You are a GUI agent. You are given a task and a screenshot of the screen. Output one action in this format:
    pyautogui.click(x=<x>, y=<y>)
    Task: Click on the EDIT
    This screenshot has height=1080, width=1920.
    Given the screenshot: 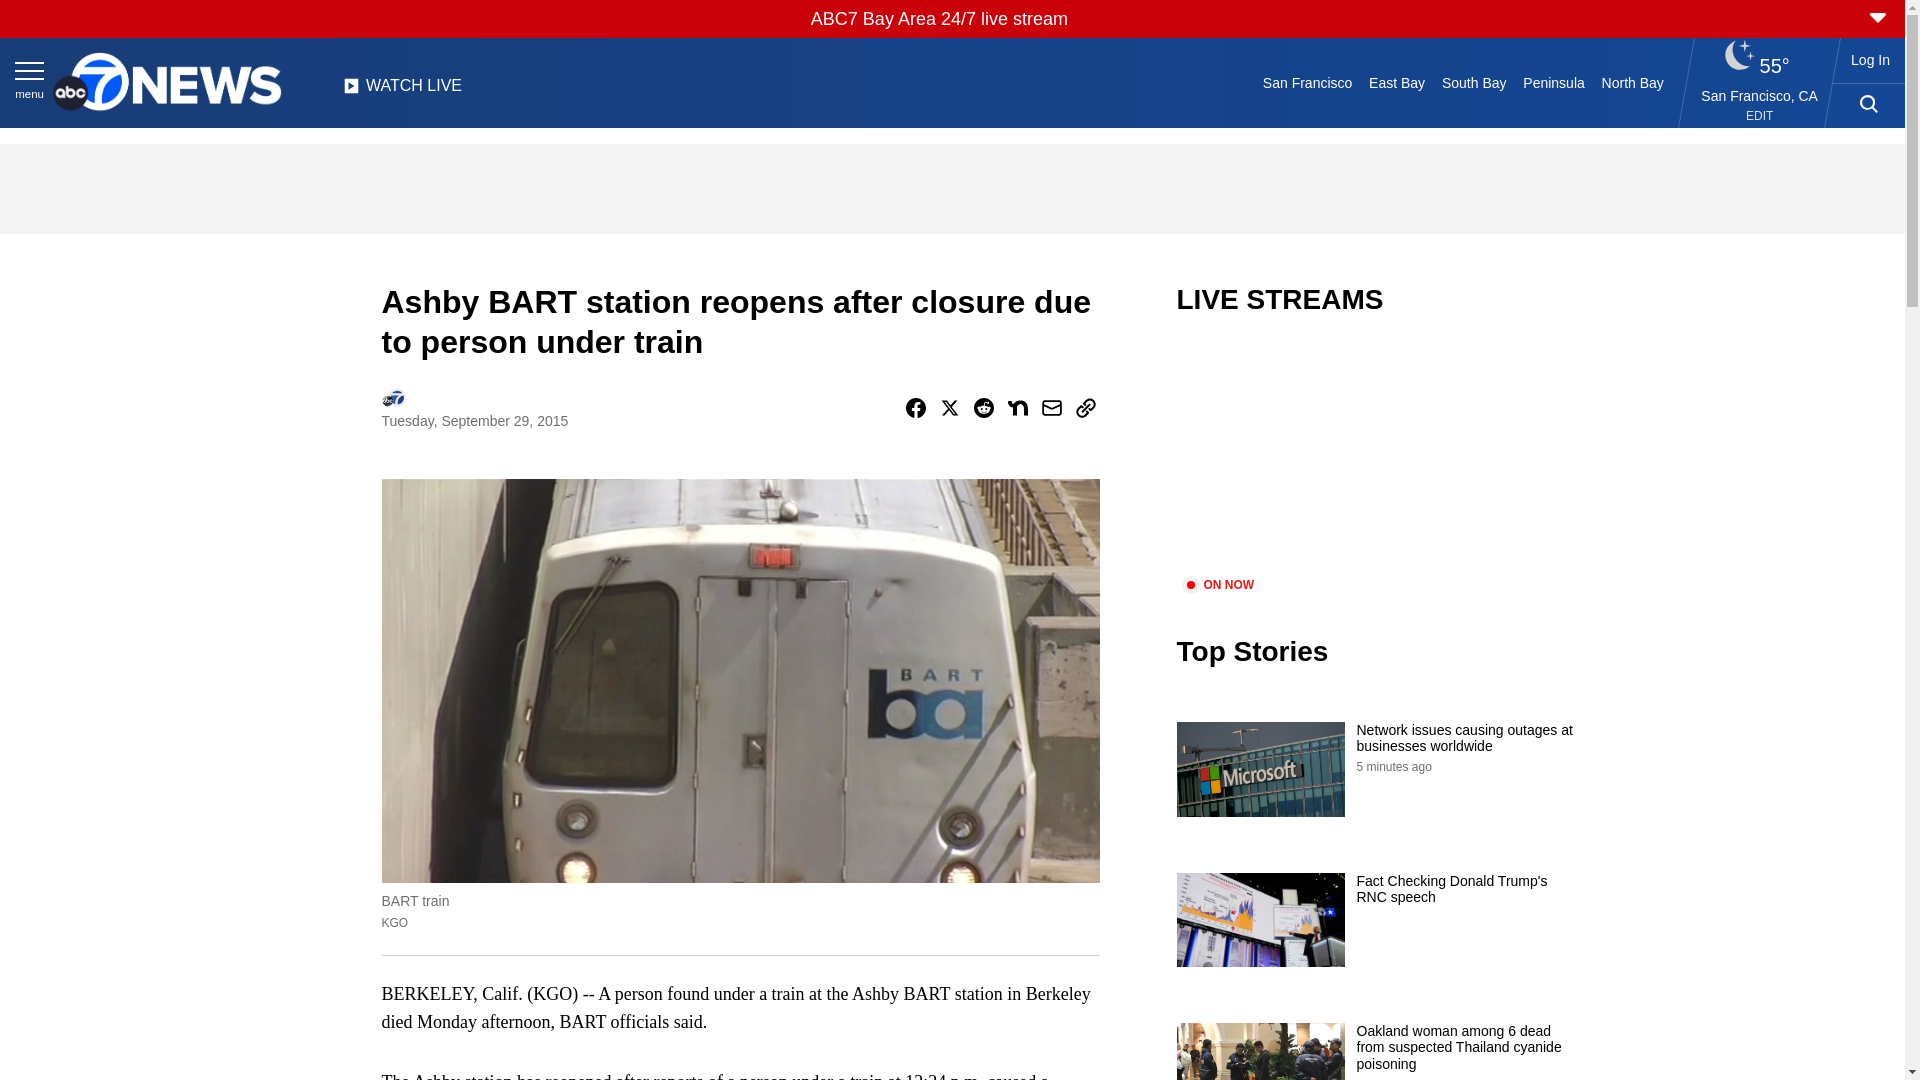 What is the action you would take?
    pyautogui.click(x=1758, y=116)
    